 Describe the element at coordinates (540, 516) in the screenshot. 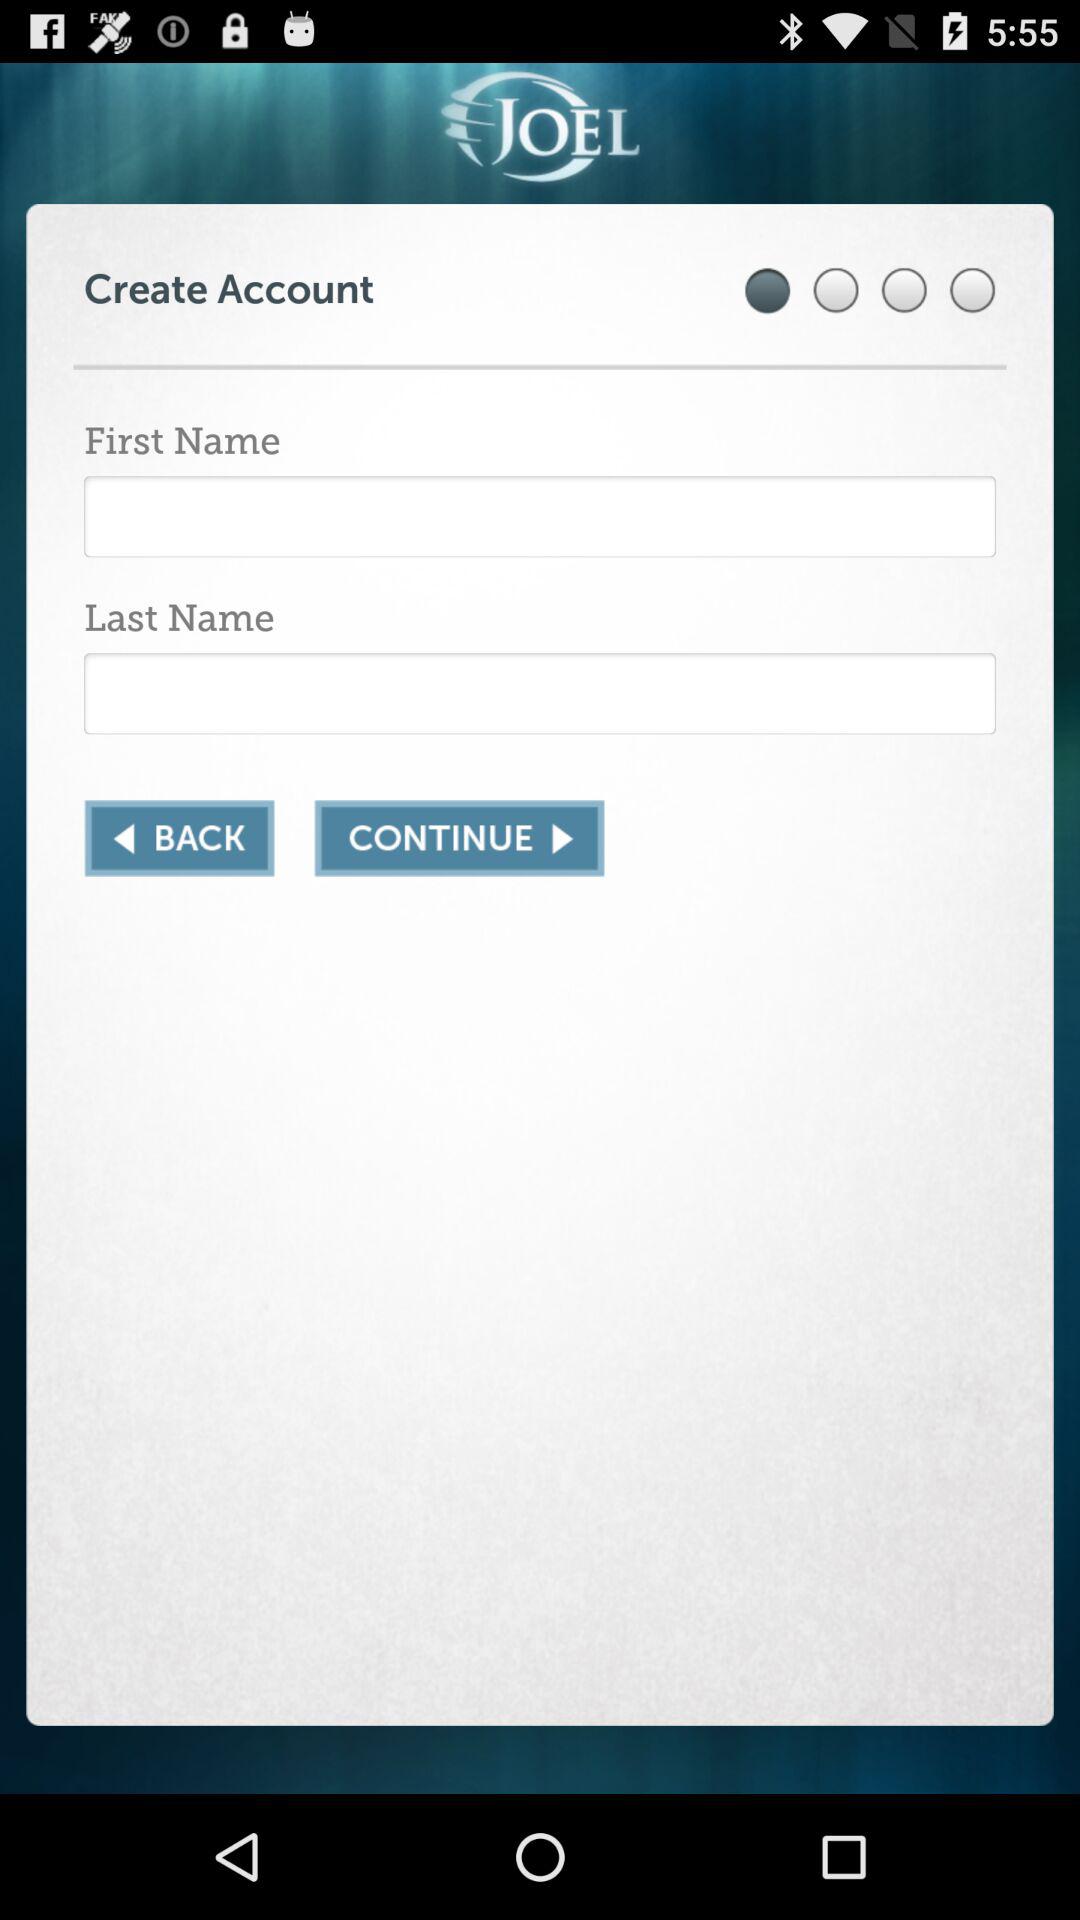

I see `enter text` at that location.